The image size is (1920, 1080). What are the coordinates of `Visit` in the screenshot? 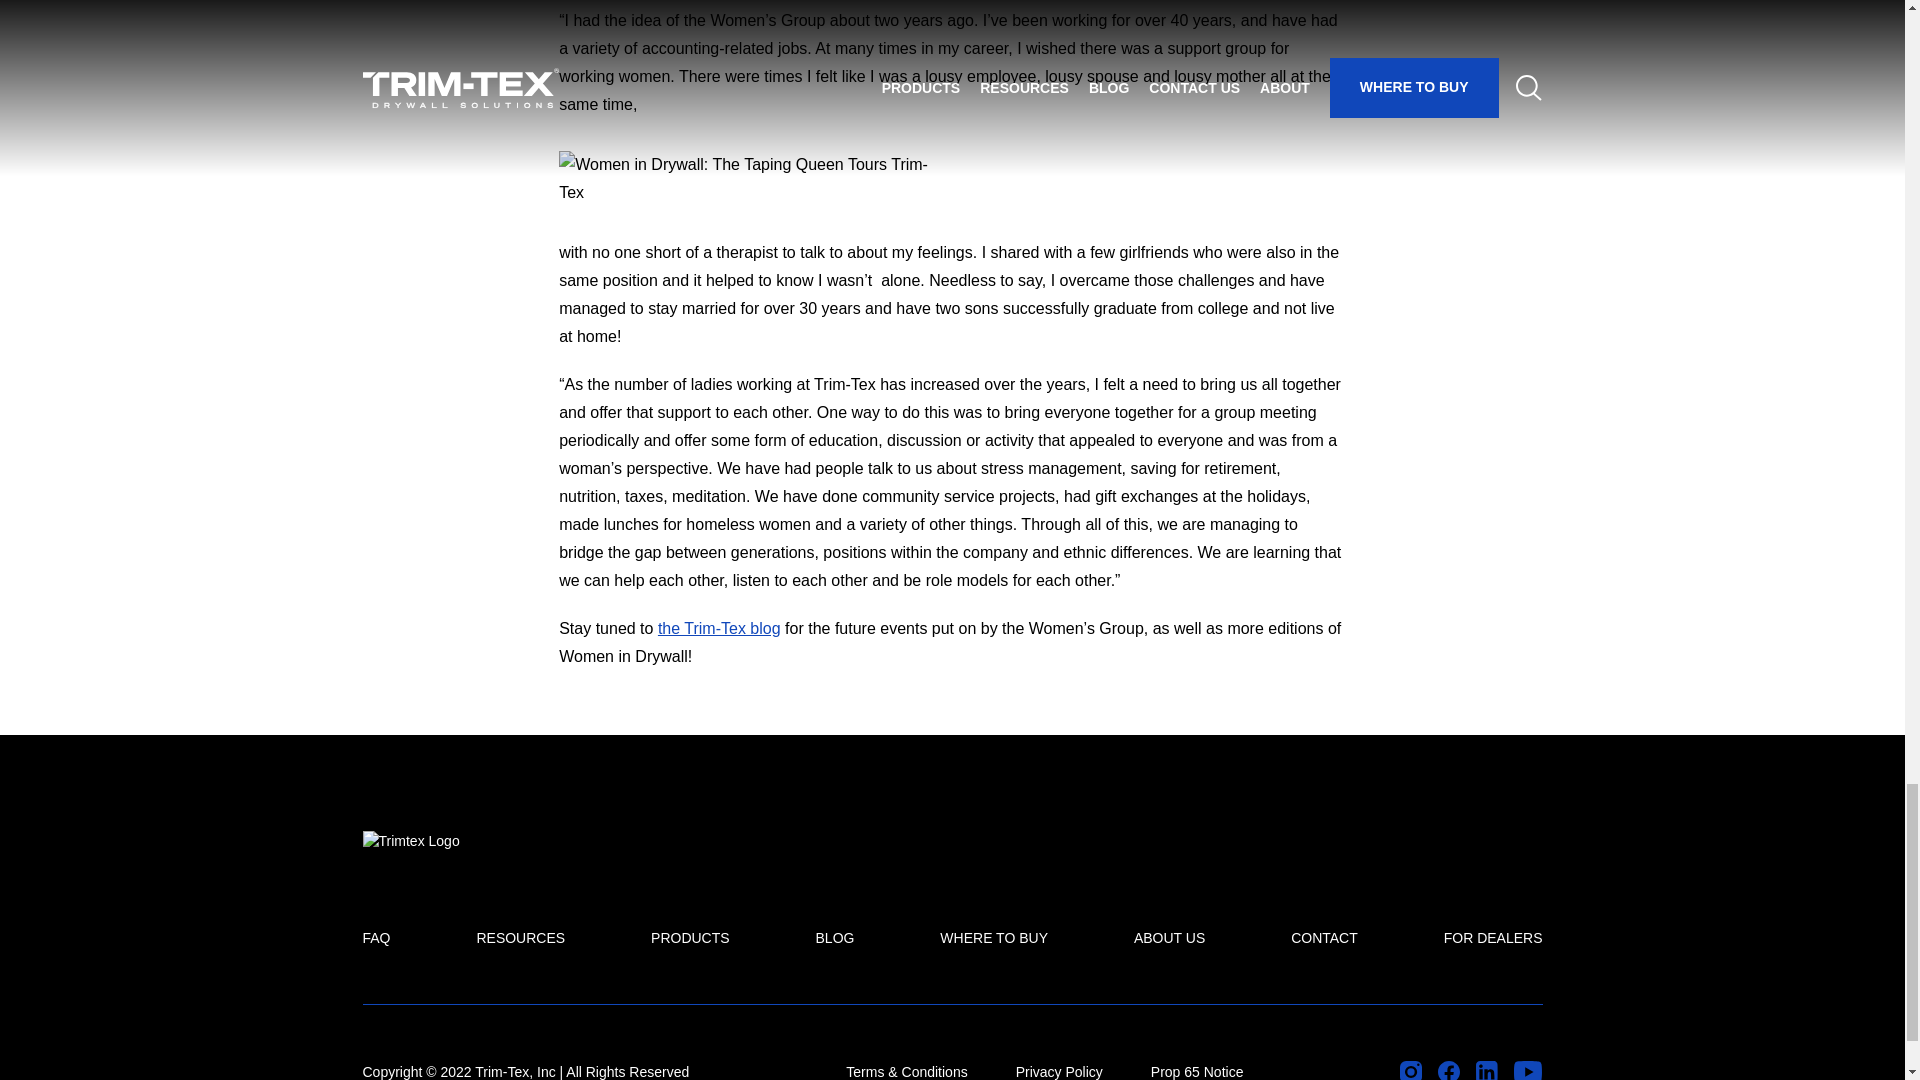 It's located at (1448, 1070).